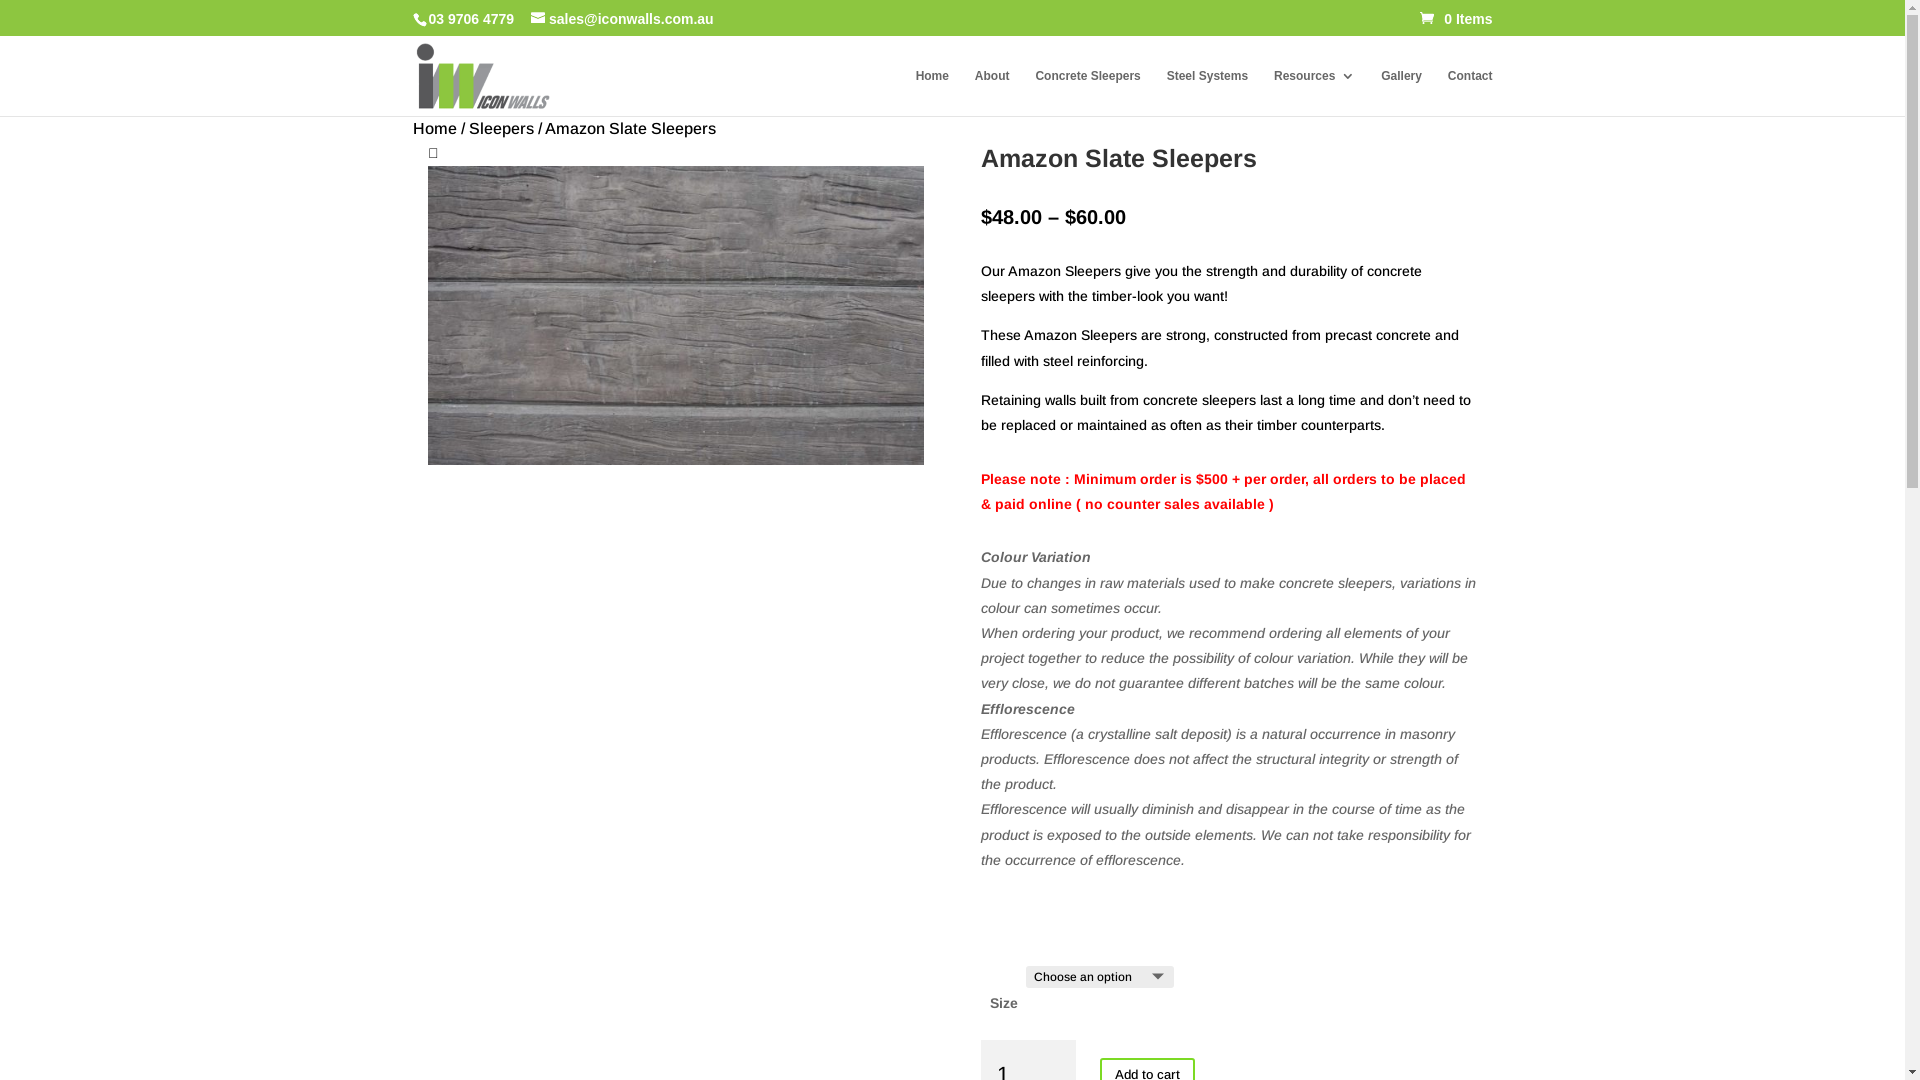 This screenshot has height=1080, width=1920. Describe the element at coordinates (1456, 18) in the screenshot. I see `0 Items` at that location.